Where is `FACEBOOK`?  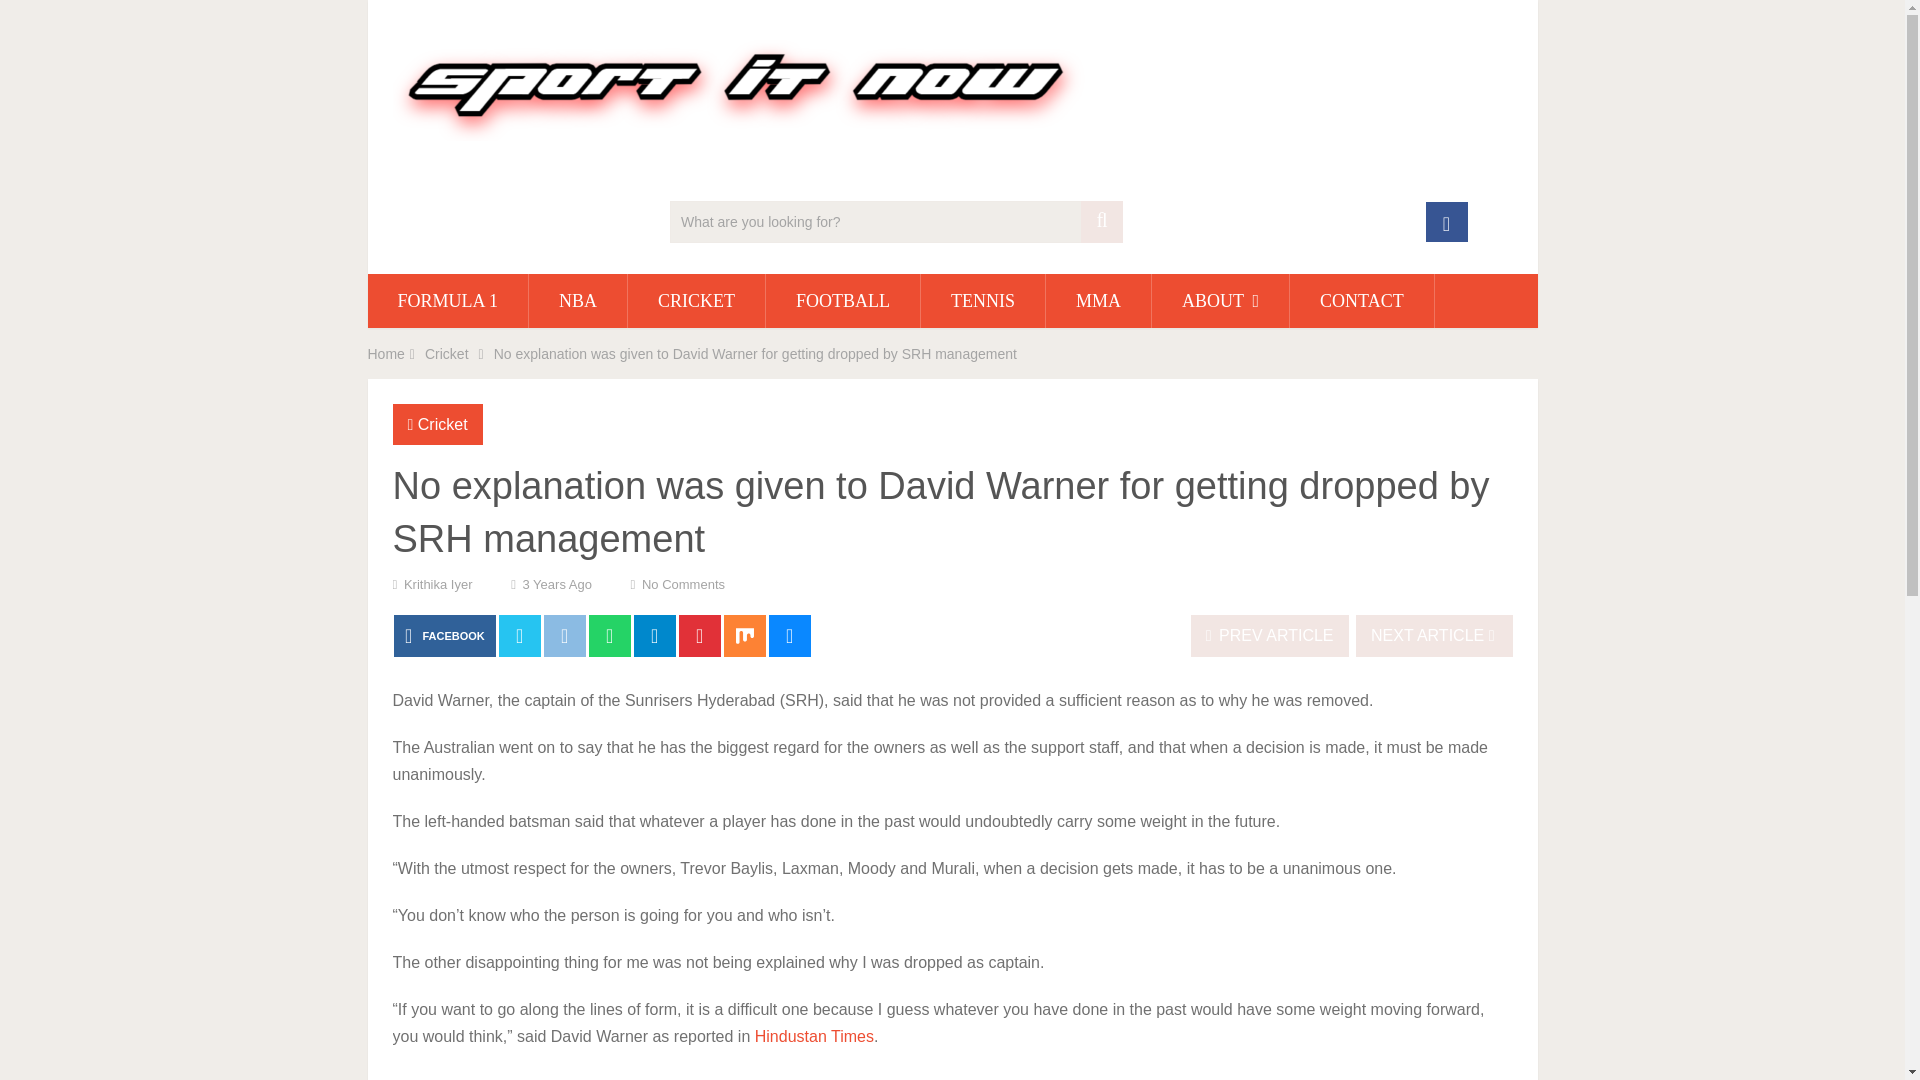 FACEBOOK is located at coordinates (444, 635).